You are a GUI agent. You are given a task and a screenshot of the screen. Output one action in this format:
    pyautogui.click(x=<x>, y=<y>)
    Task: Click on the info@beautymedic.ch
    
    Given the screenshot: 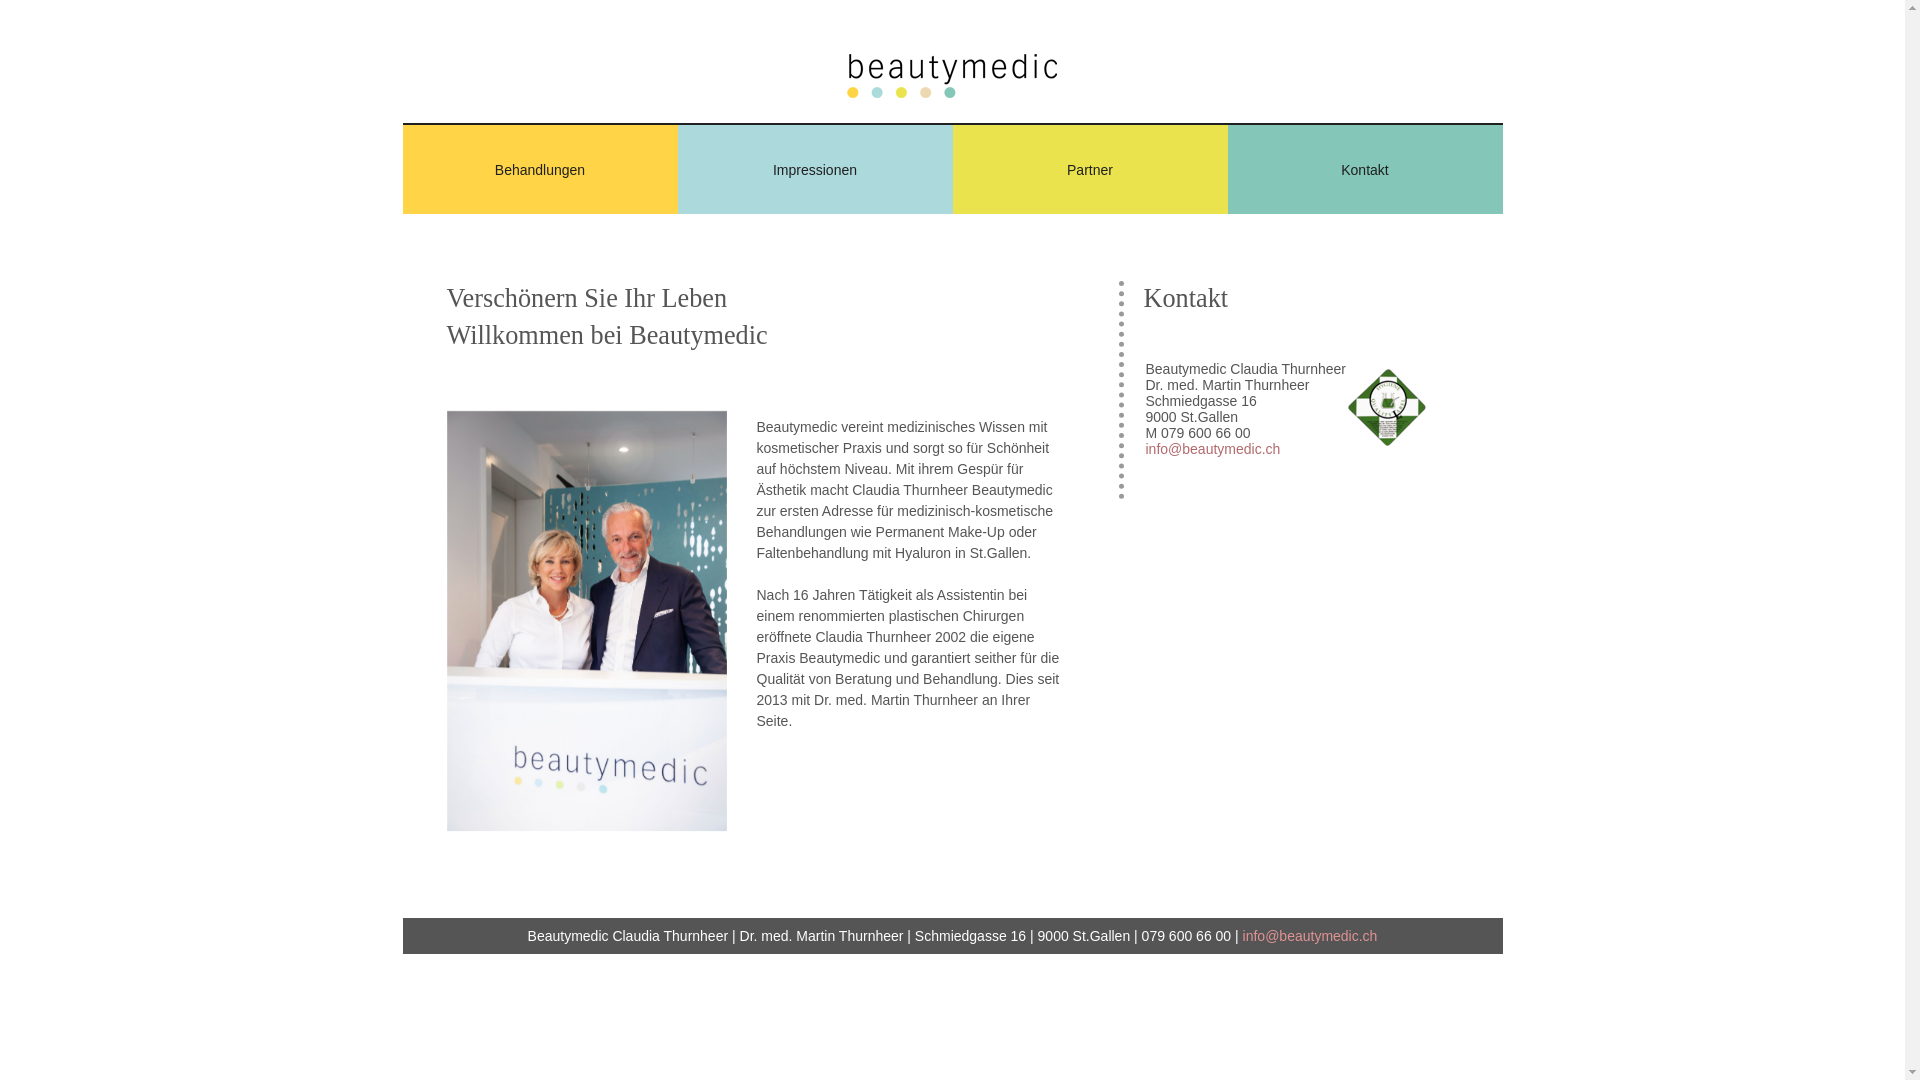 What is the action you would take?
    pyautogui.click(x=1214, y=449)
    